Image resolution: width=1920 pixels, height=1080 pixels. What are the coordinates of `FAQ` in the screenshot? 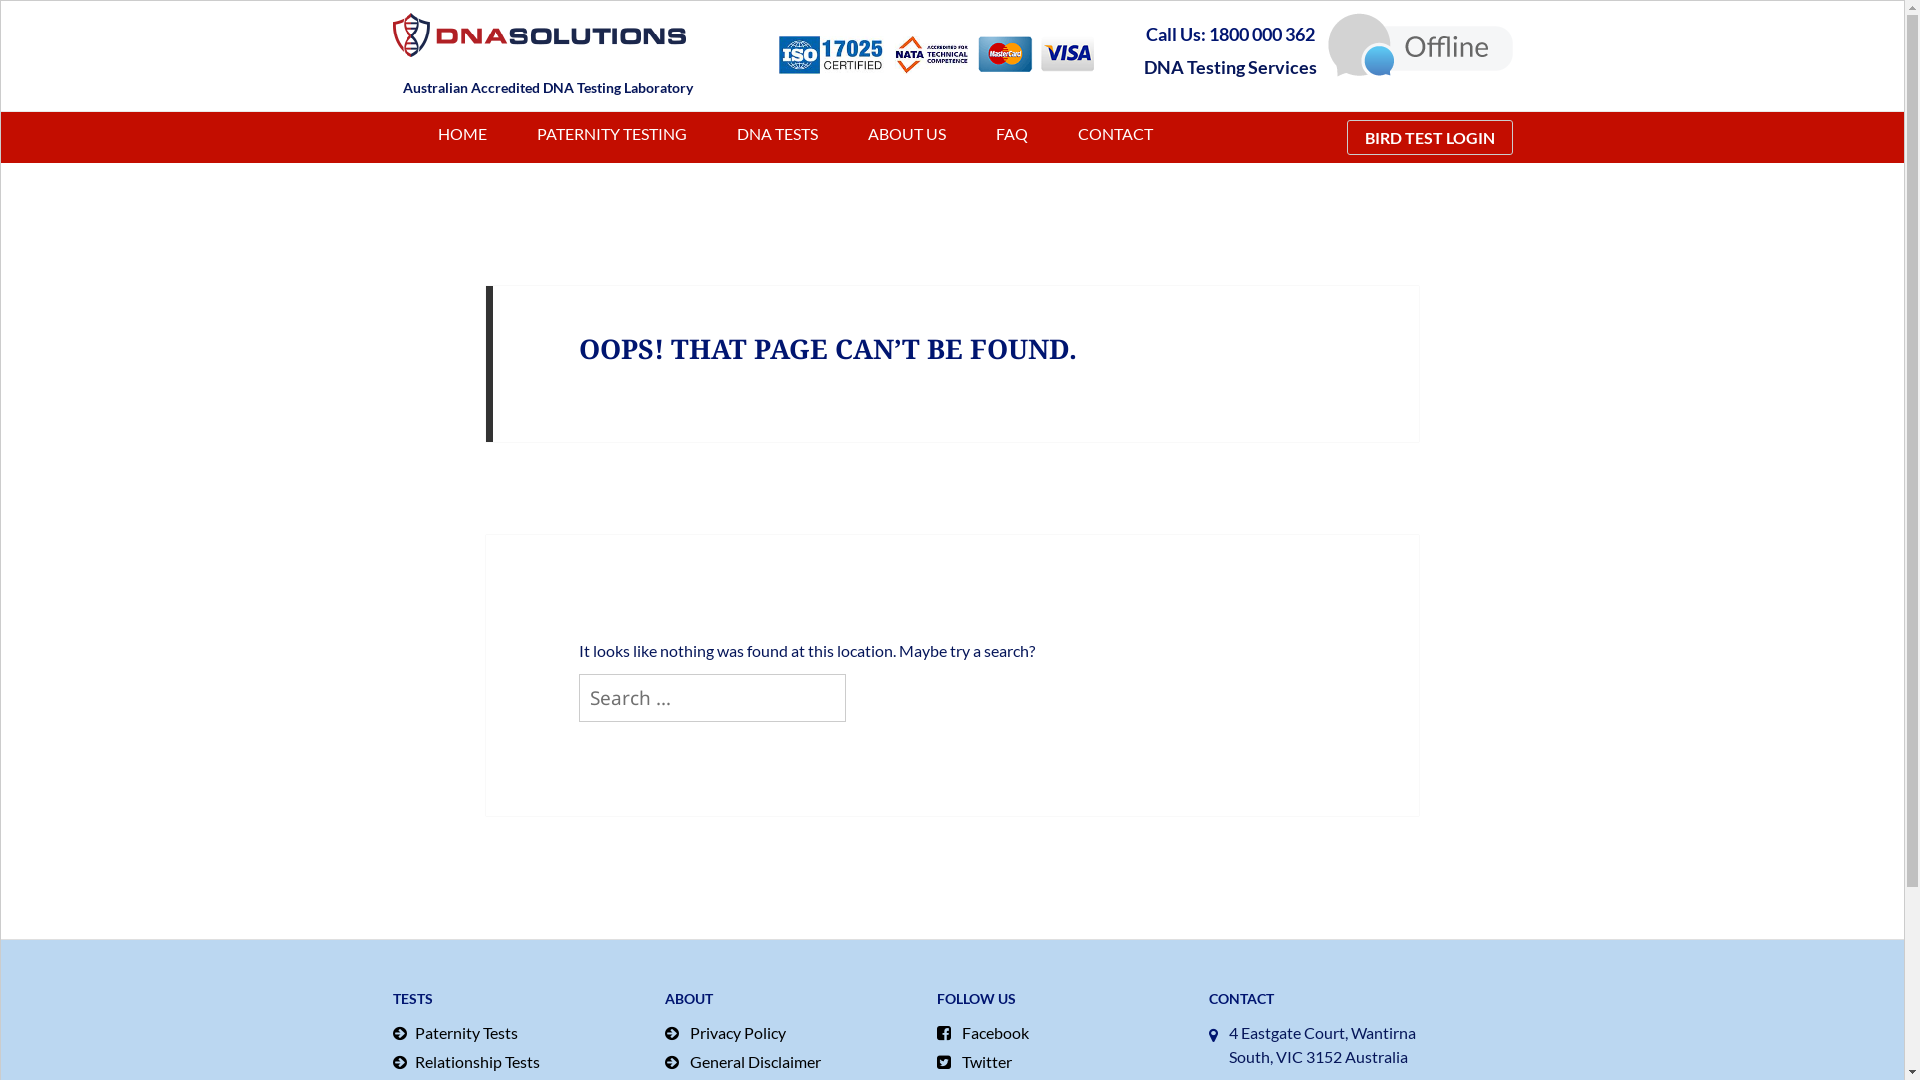 It's located at (1012, 134).